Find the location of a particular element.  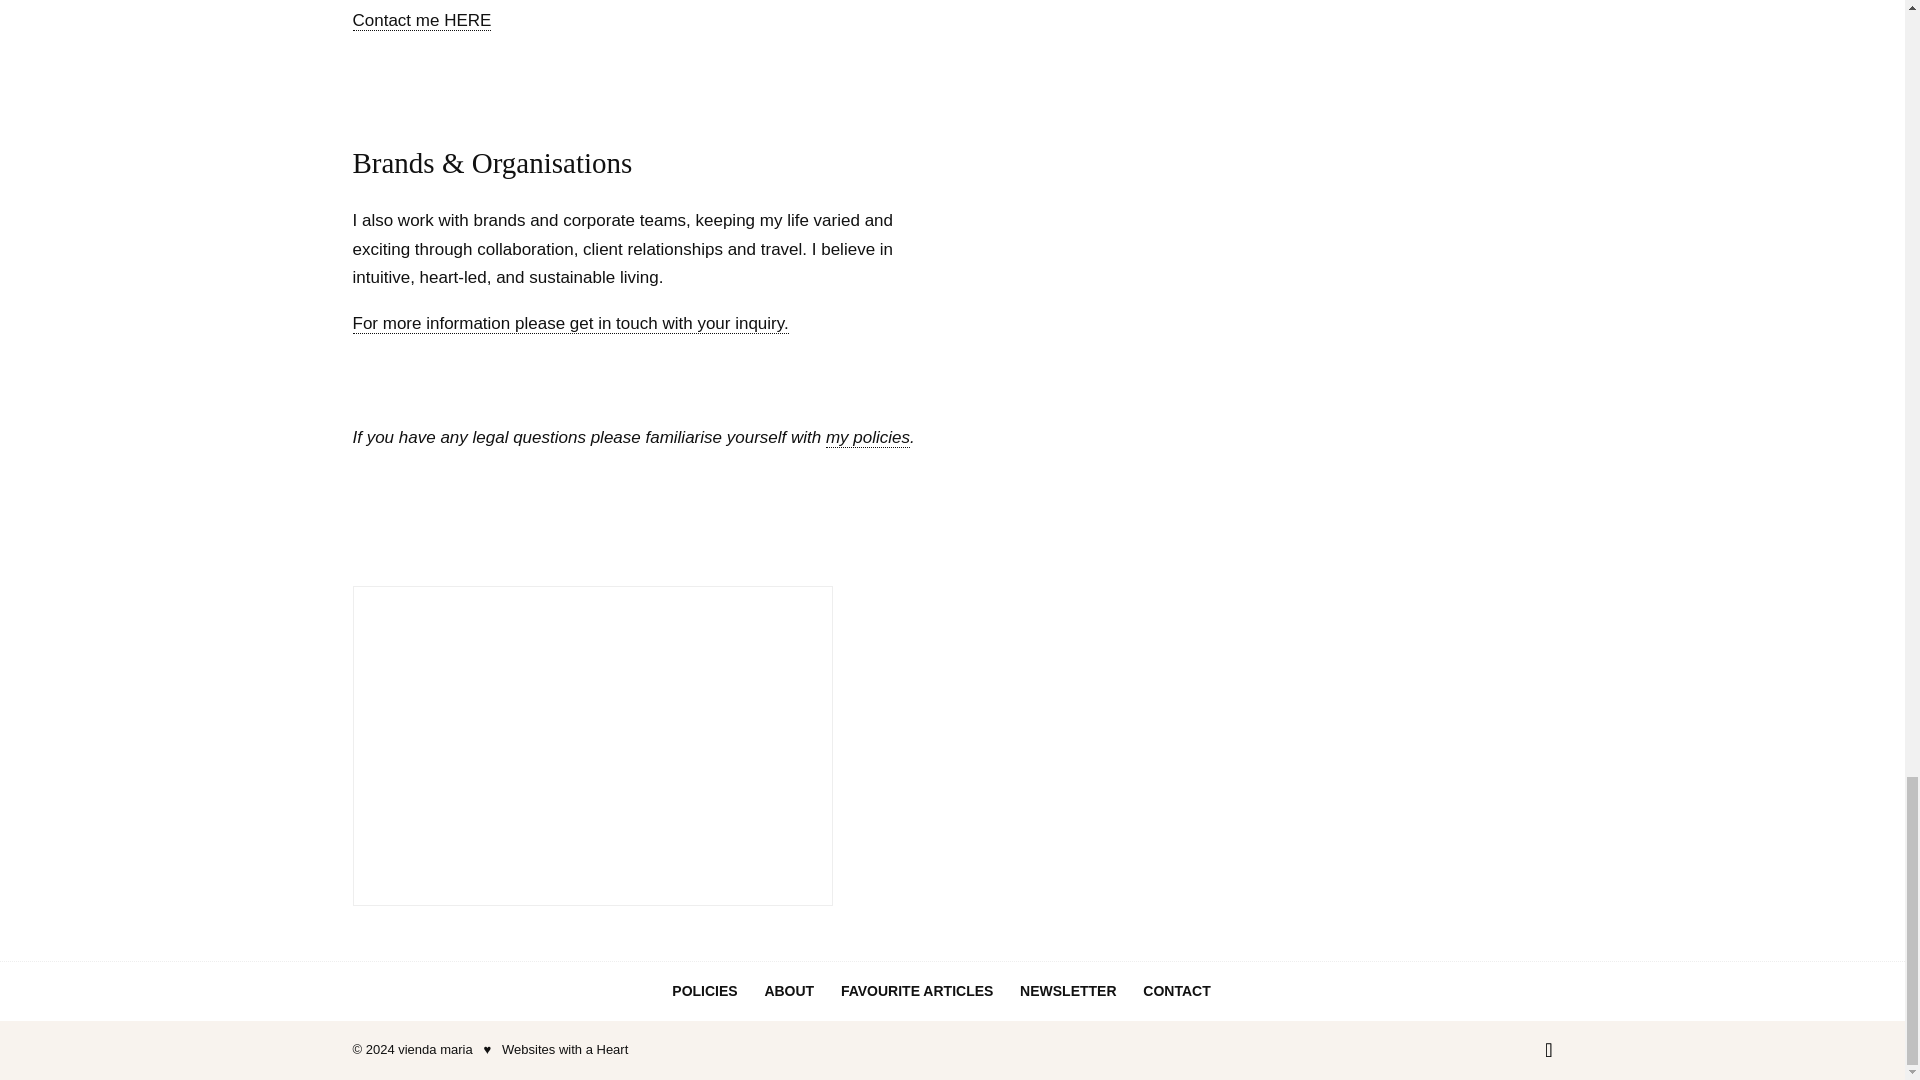

Contact me HERE is located at coordinates (421, 20).